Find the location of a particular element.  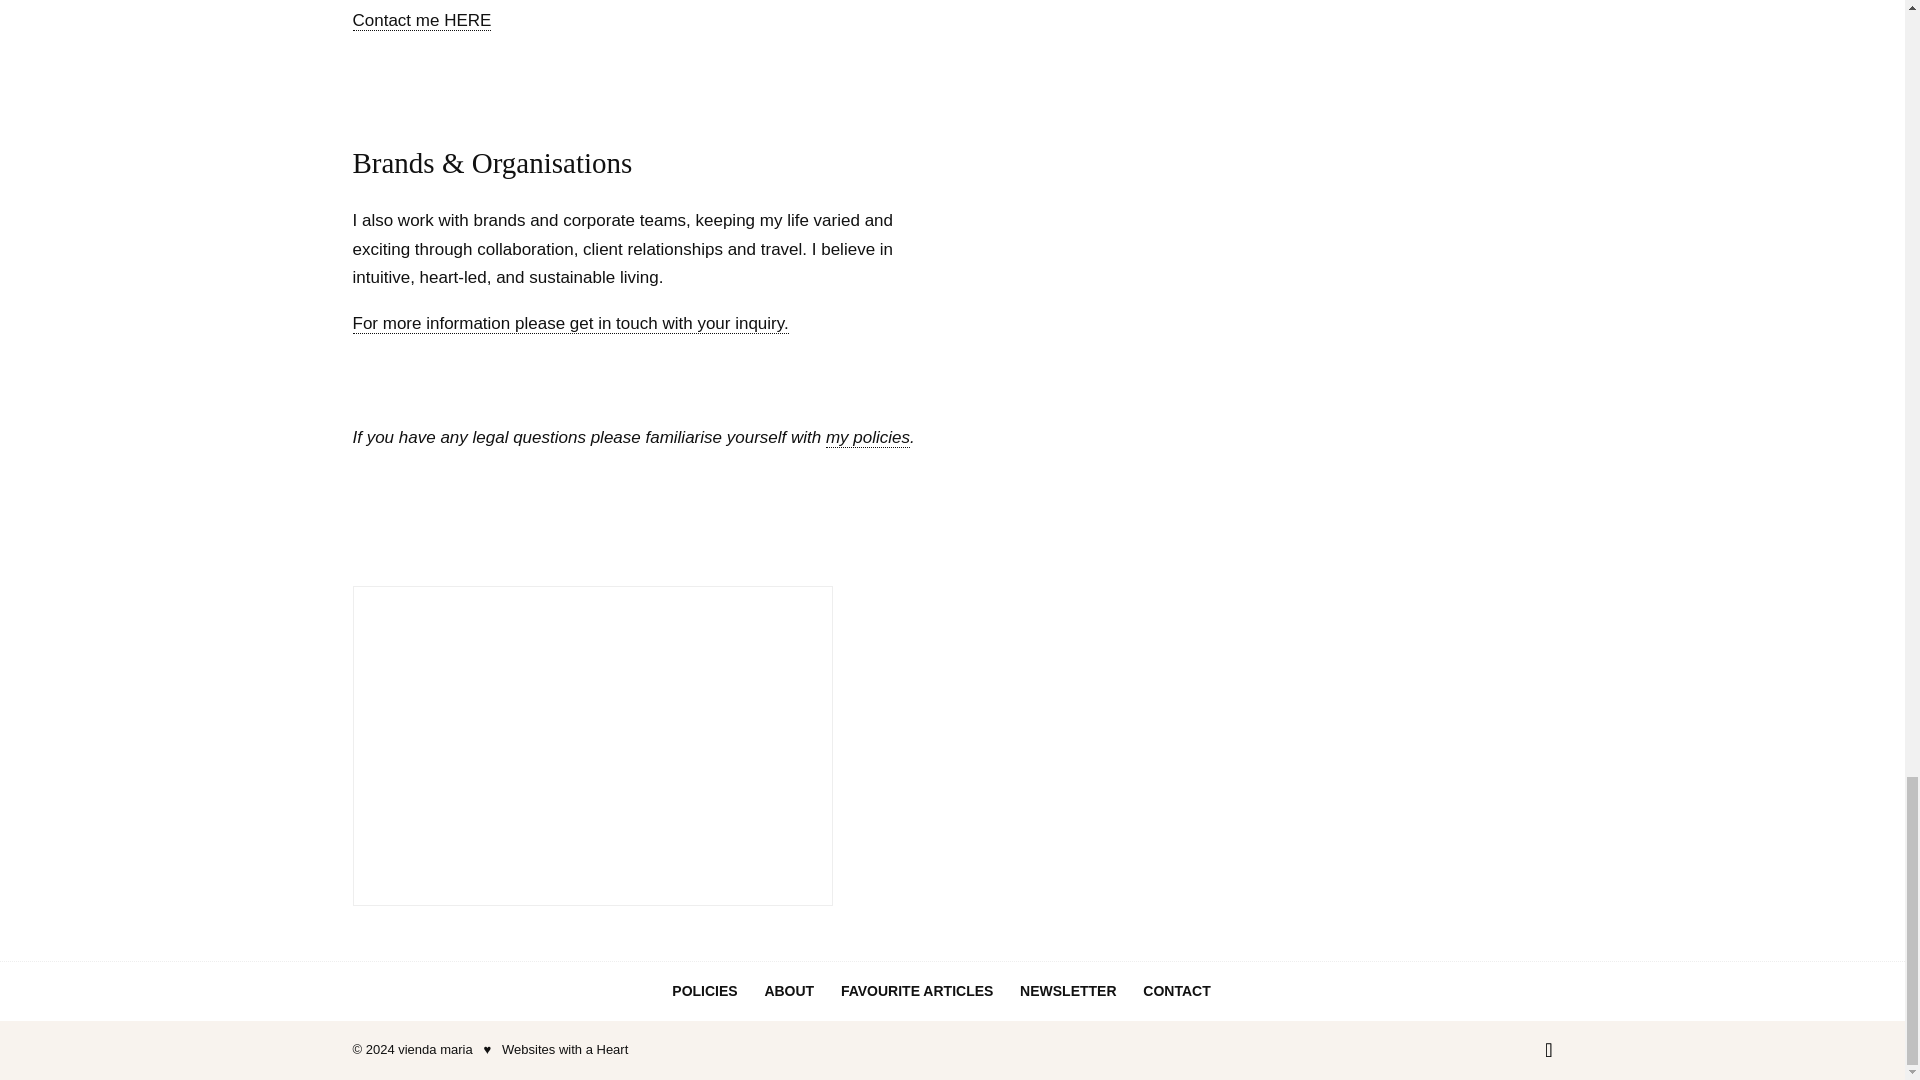

Contact me HERE is located at coordinates (421, 20).